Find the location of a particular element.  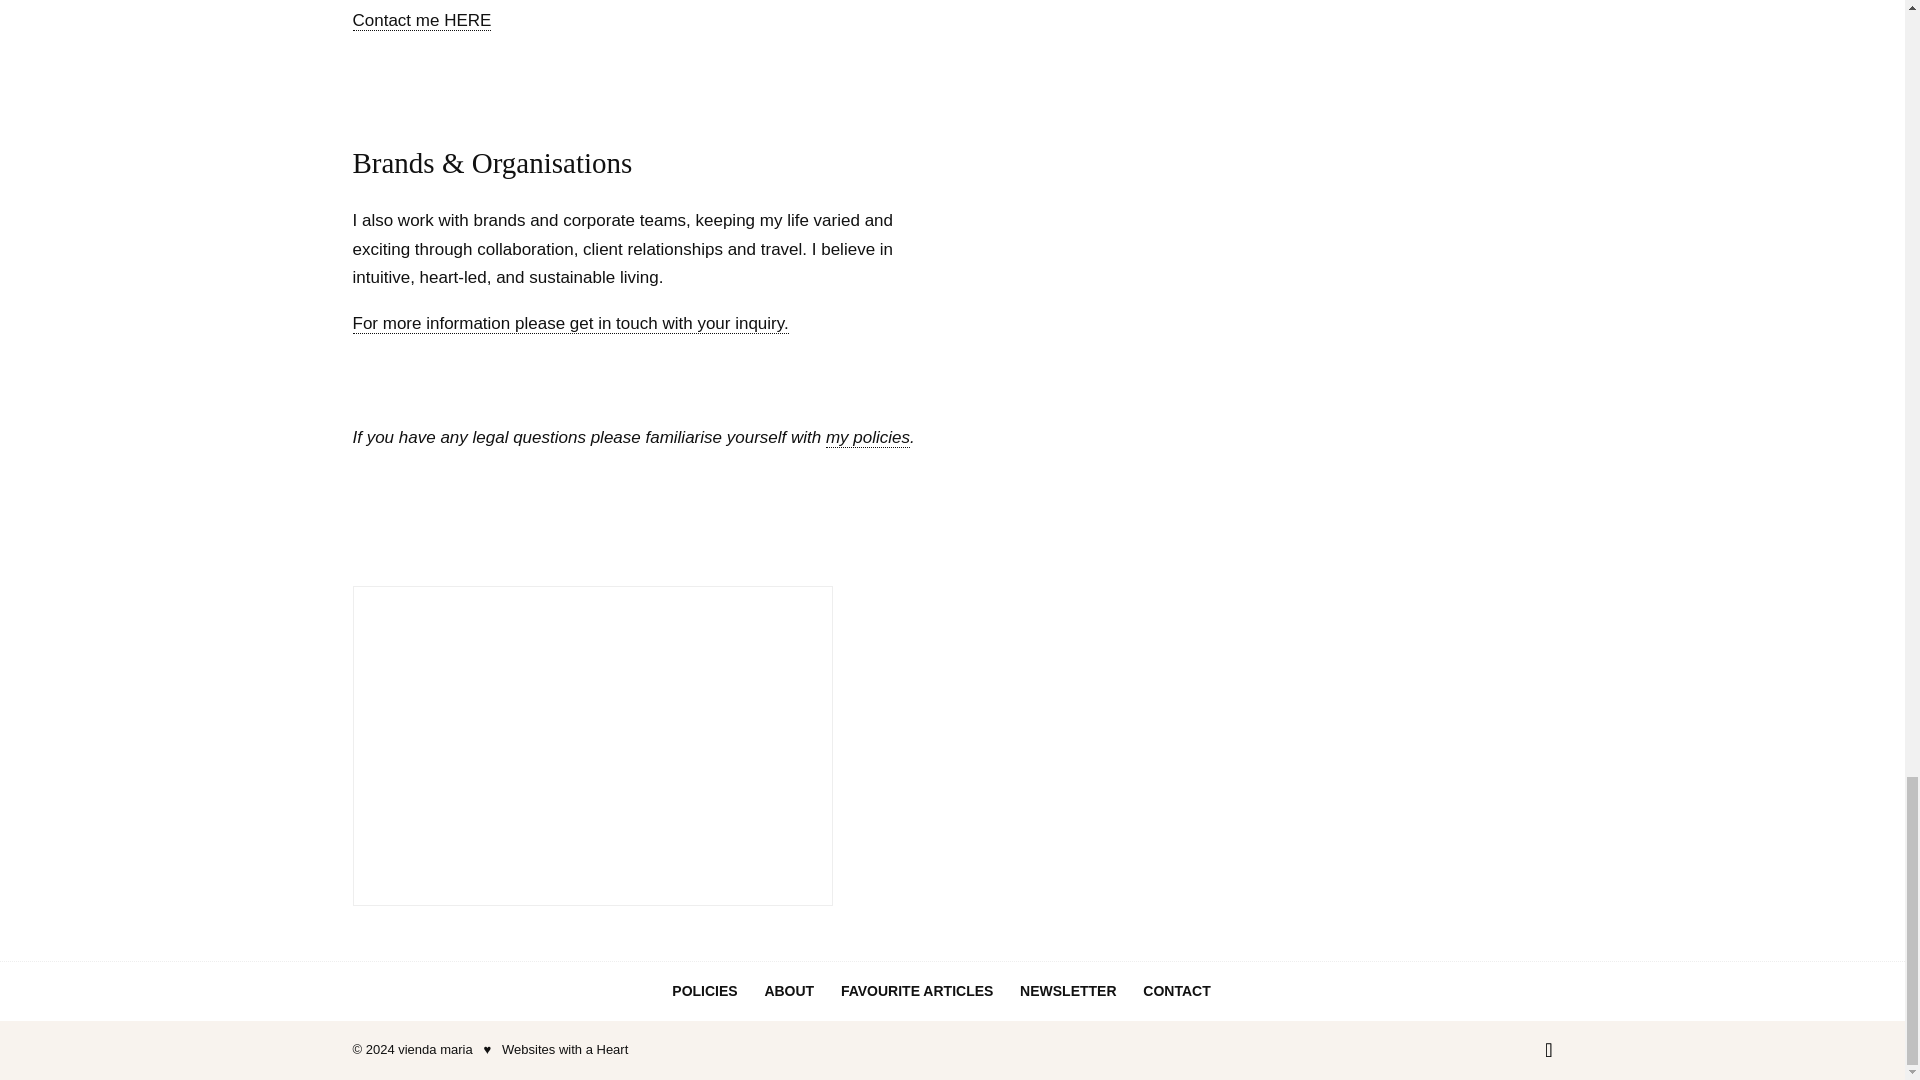

Contact me HERE is located at coordinates (421, 20).